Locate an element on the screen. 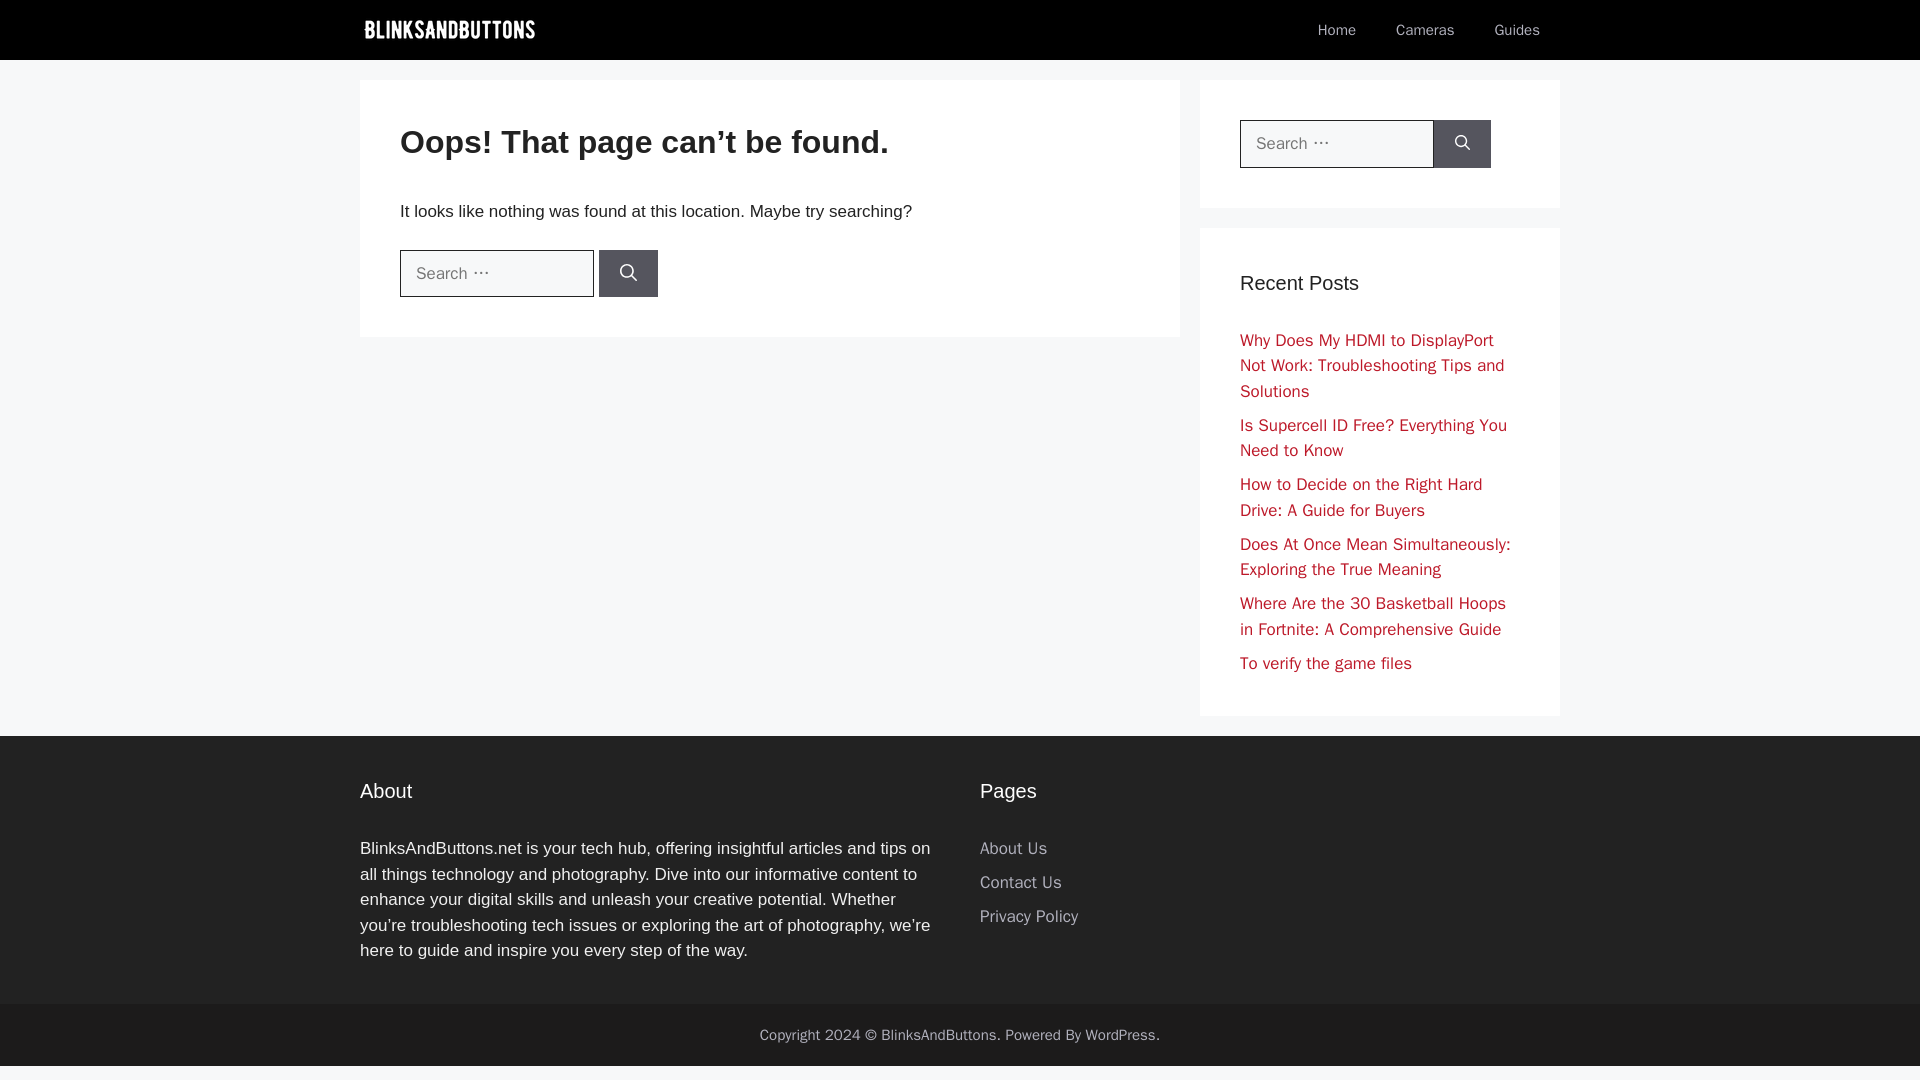  Contact Us is located at coordinates (1020, 882).